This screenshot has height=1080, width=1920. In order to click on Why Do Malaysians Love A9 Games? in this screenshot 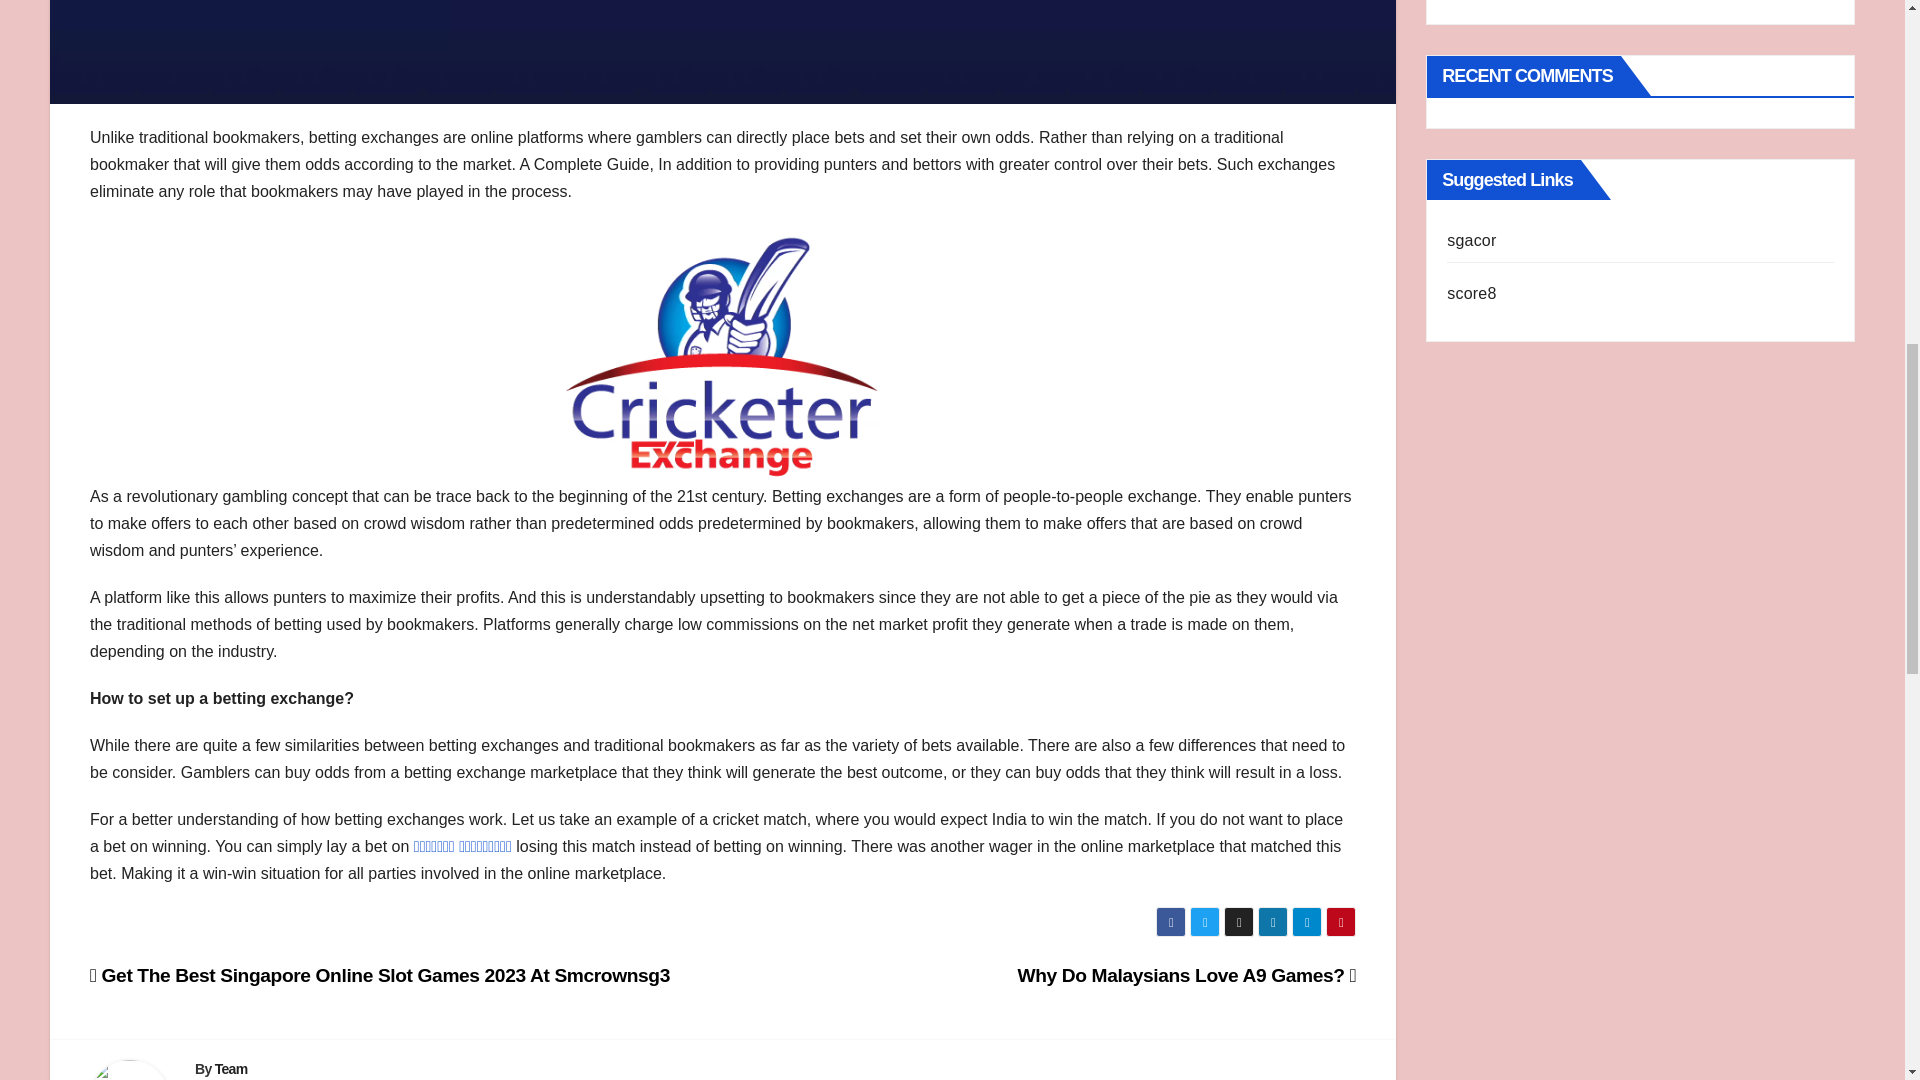, I will do `click(1187, 976)`.